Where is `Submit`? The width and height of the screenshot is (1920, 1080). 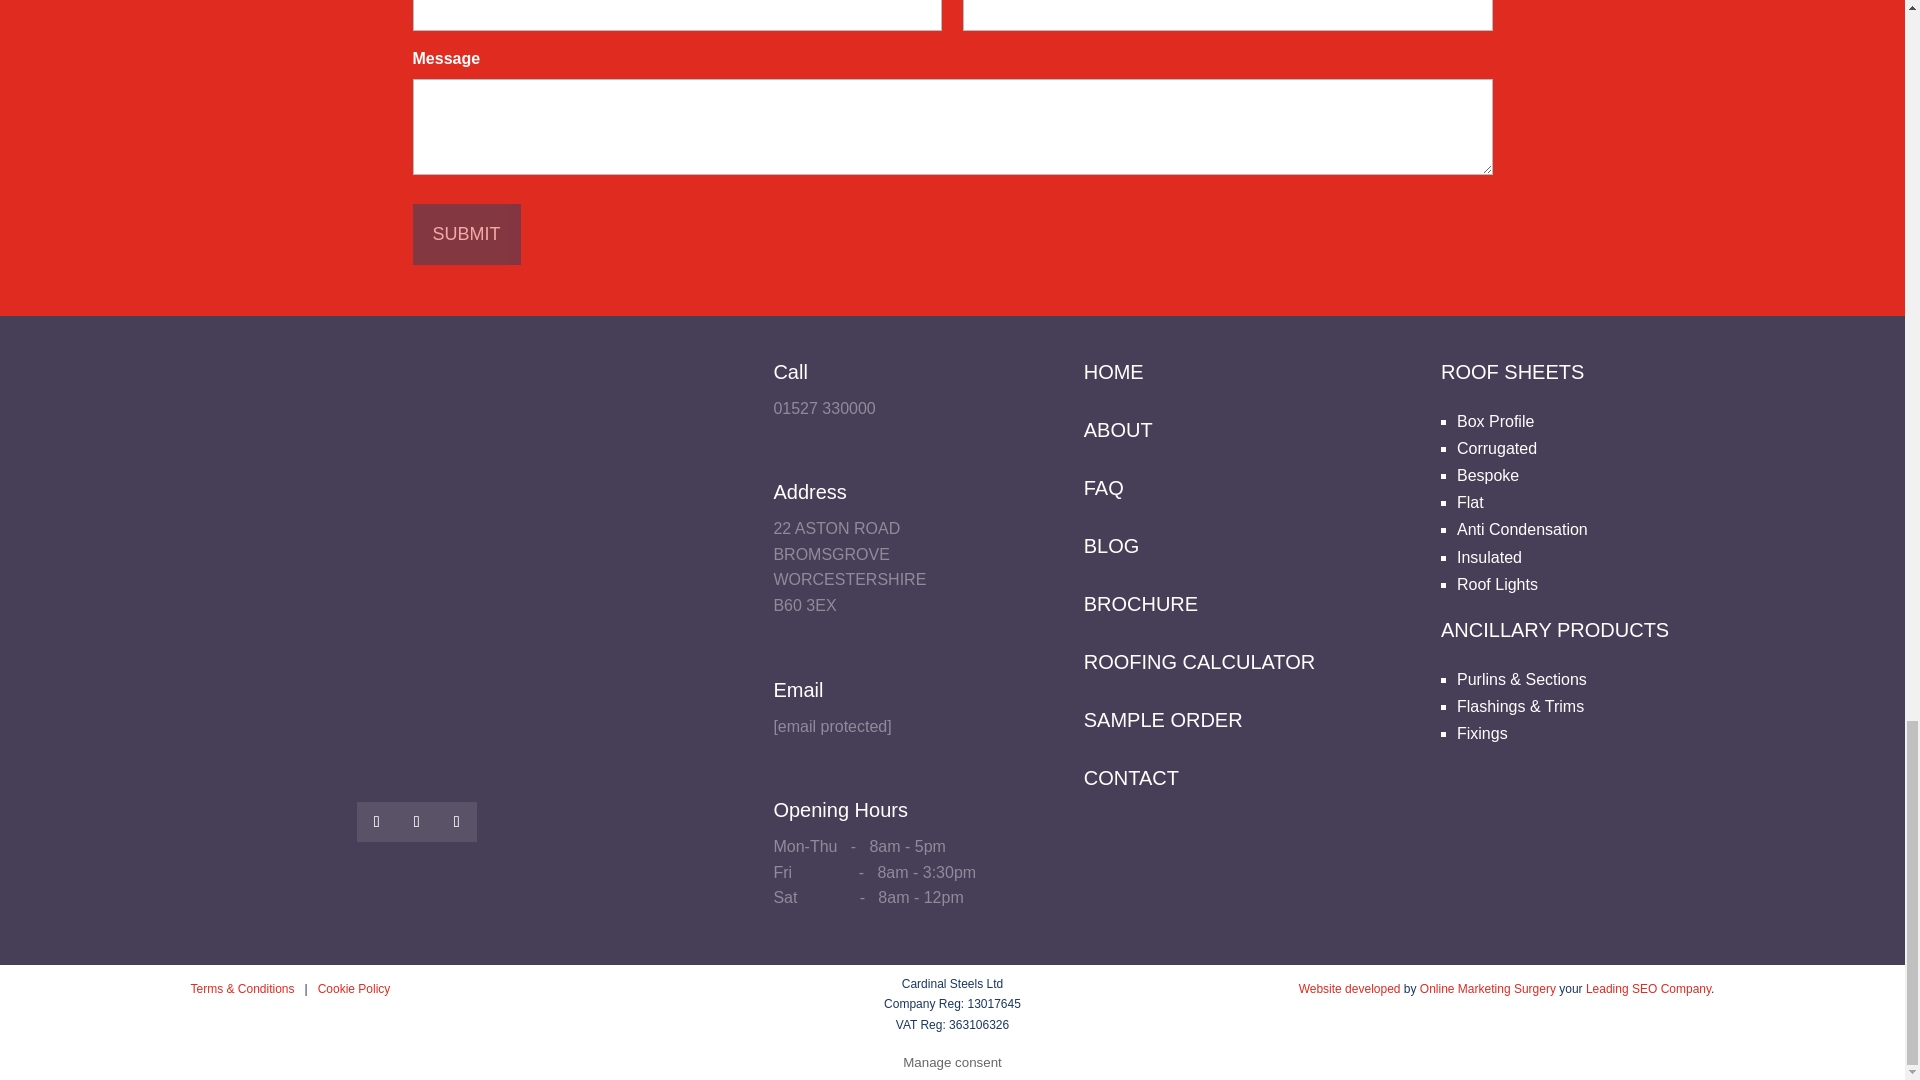
Submit is located at coordinates (466, 234).